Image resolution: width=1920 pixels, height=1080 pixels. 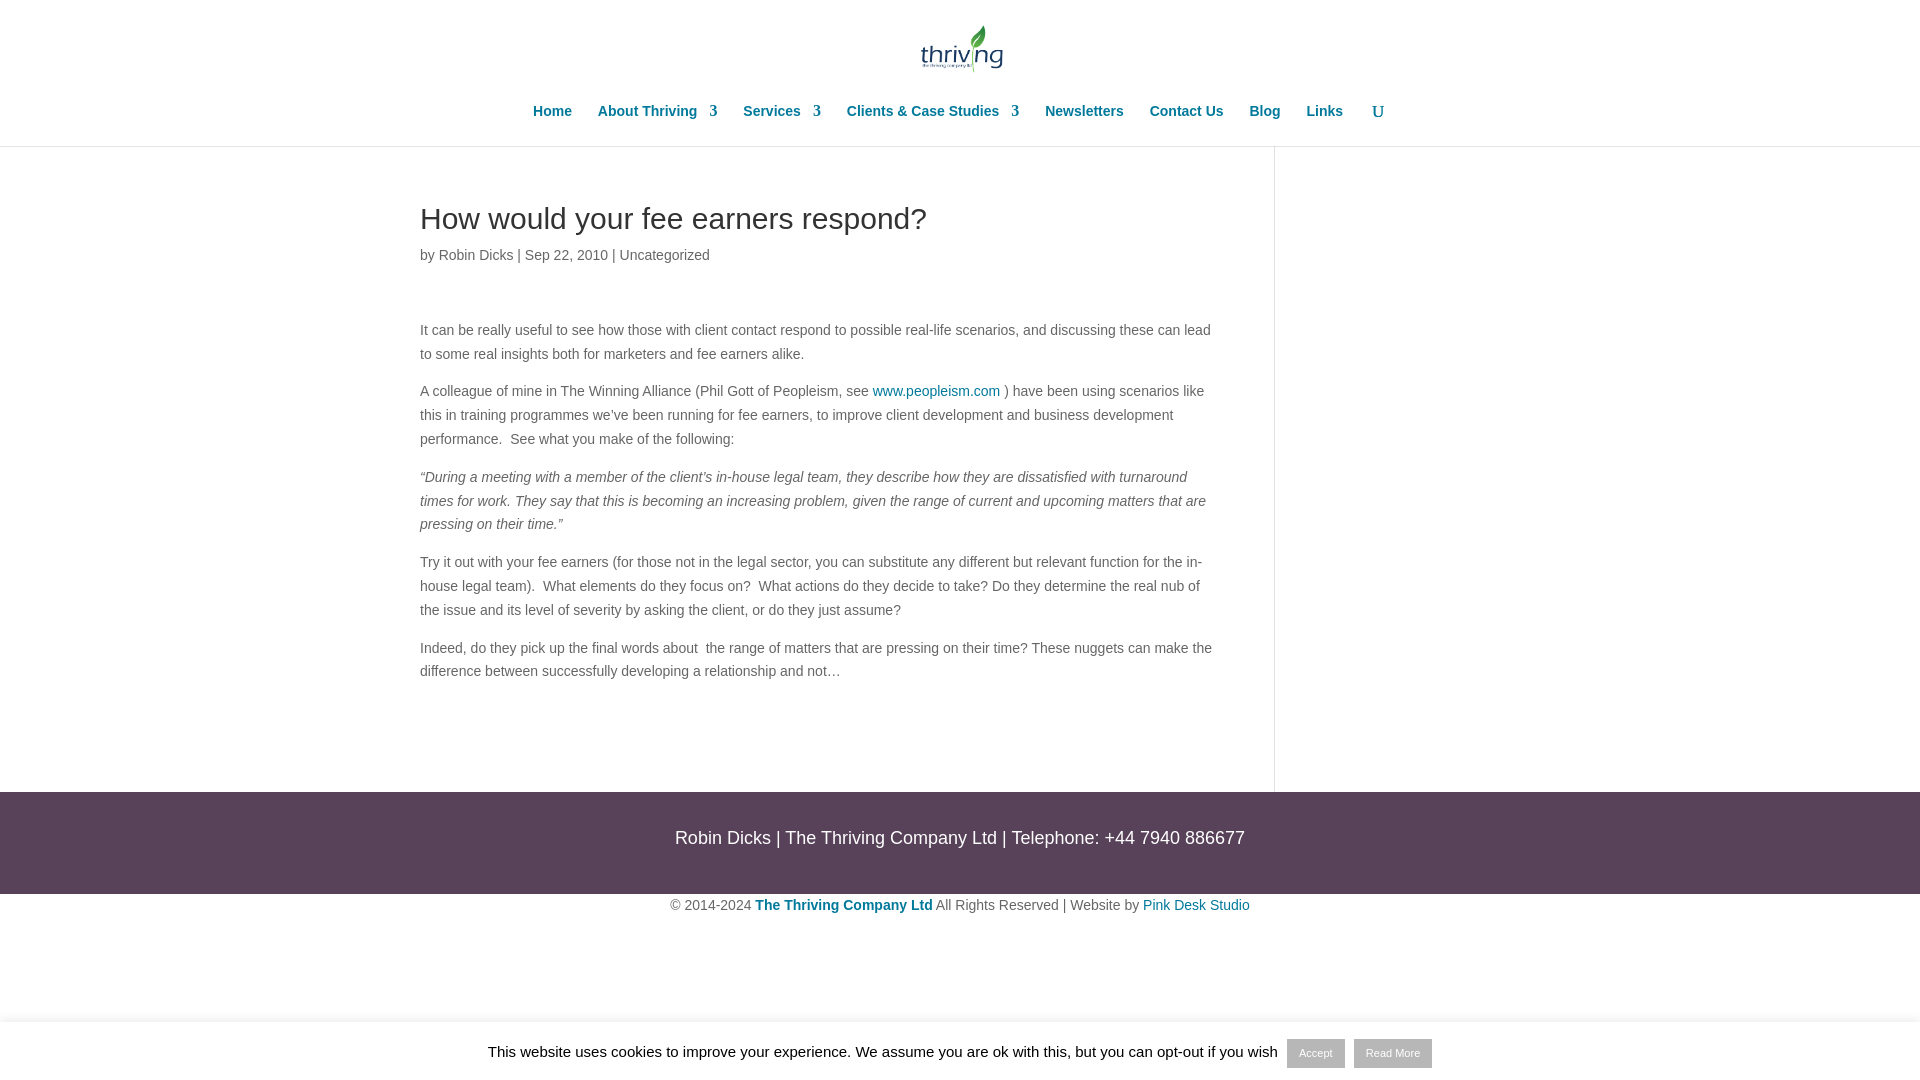 I want to click on About Thriving, so click(x=658, y=124).